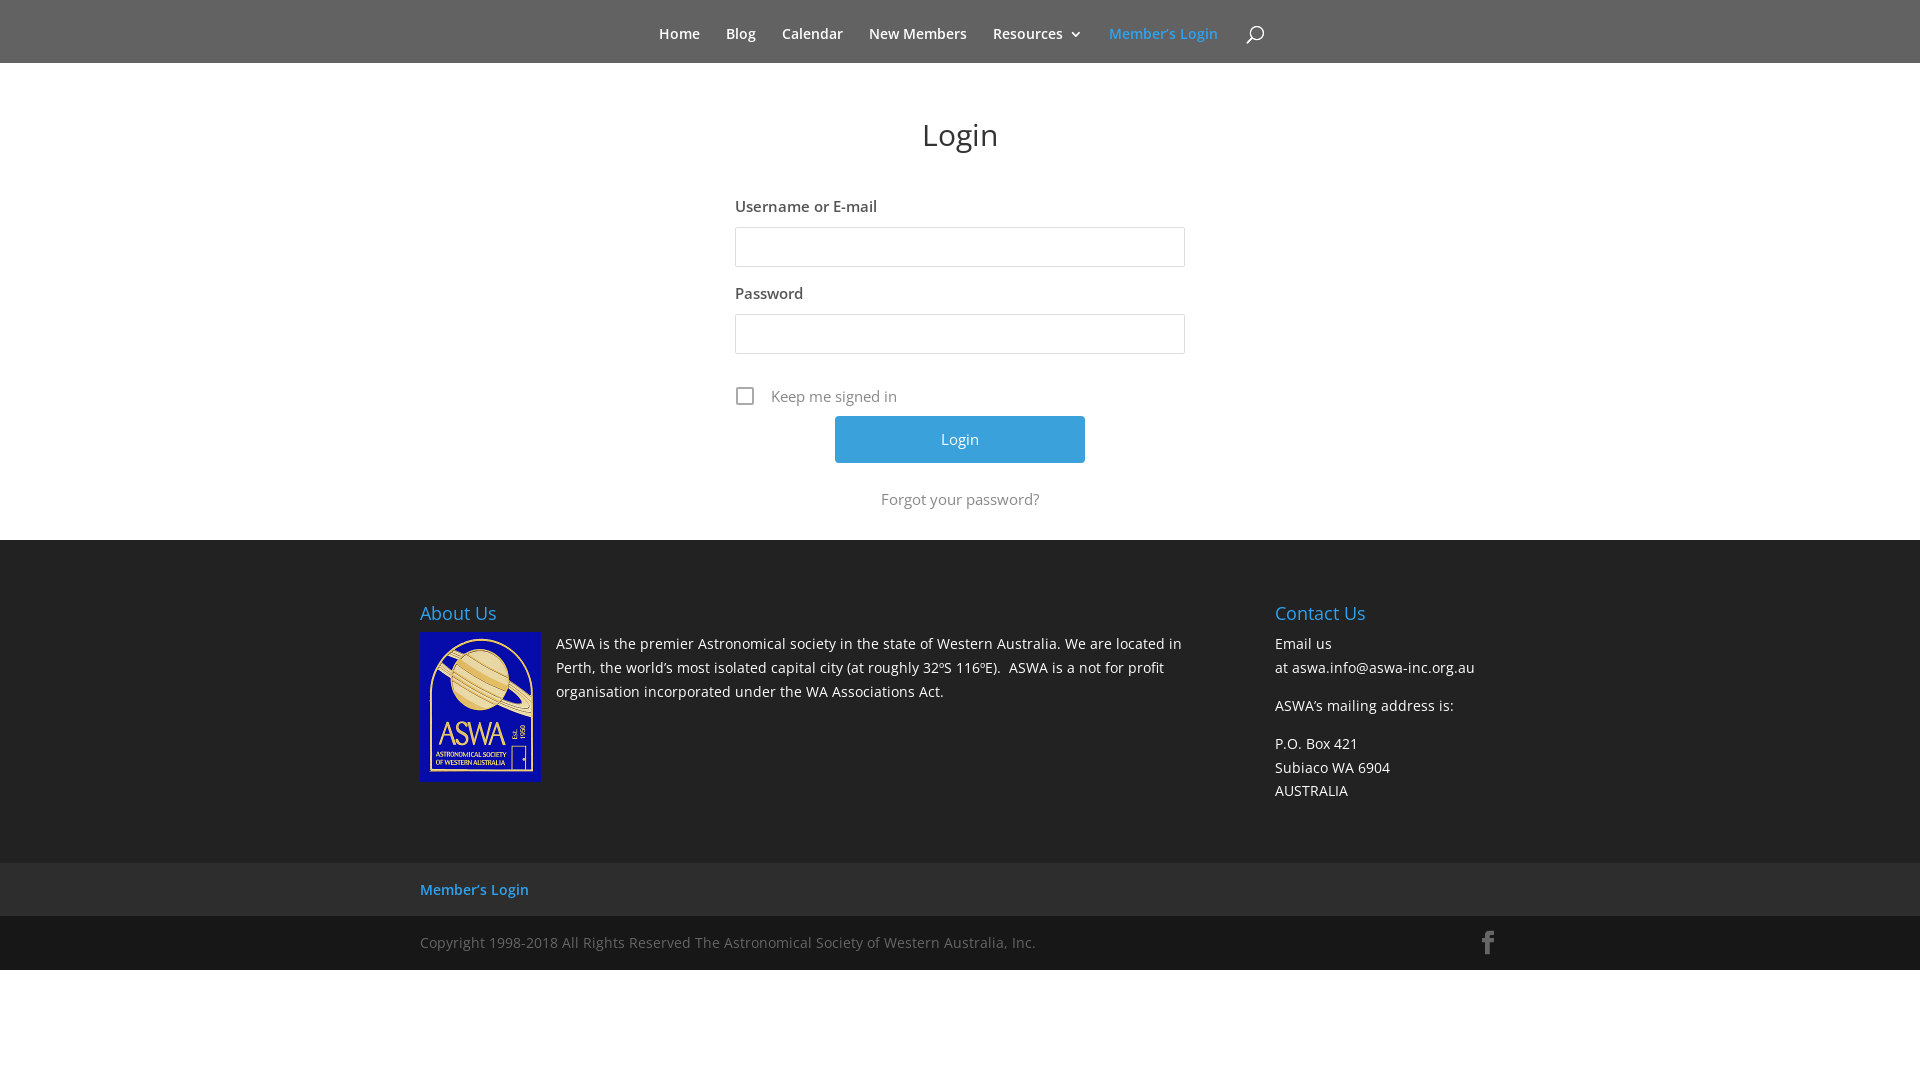 The image size is (1920, 1080). I want to click on Calendar, so click(812, 45).